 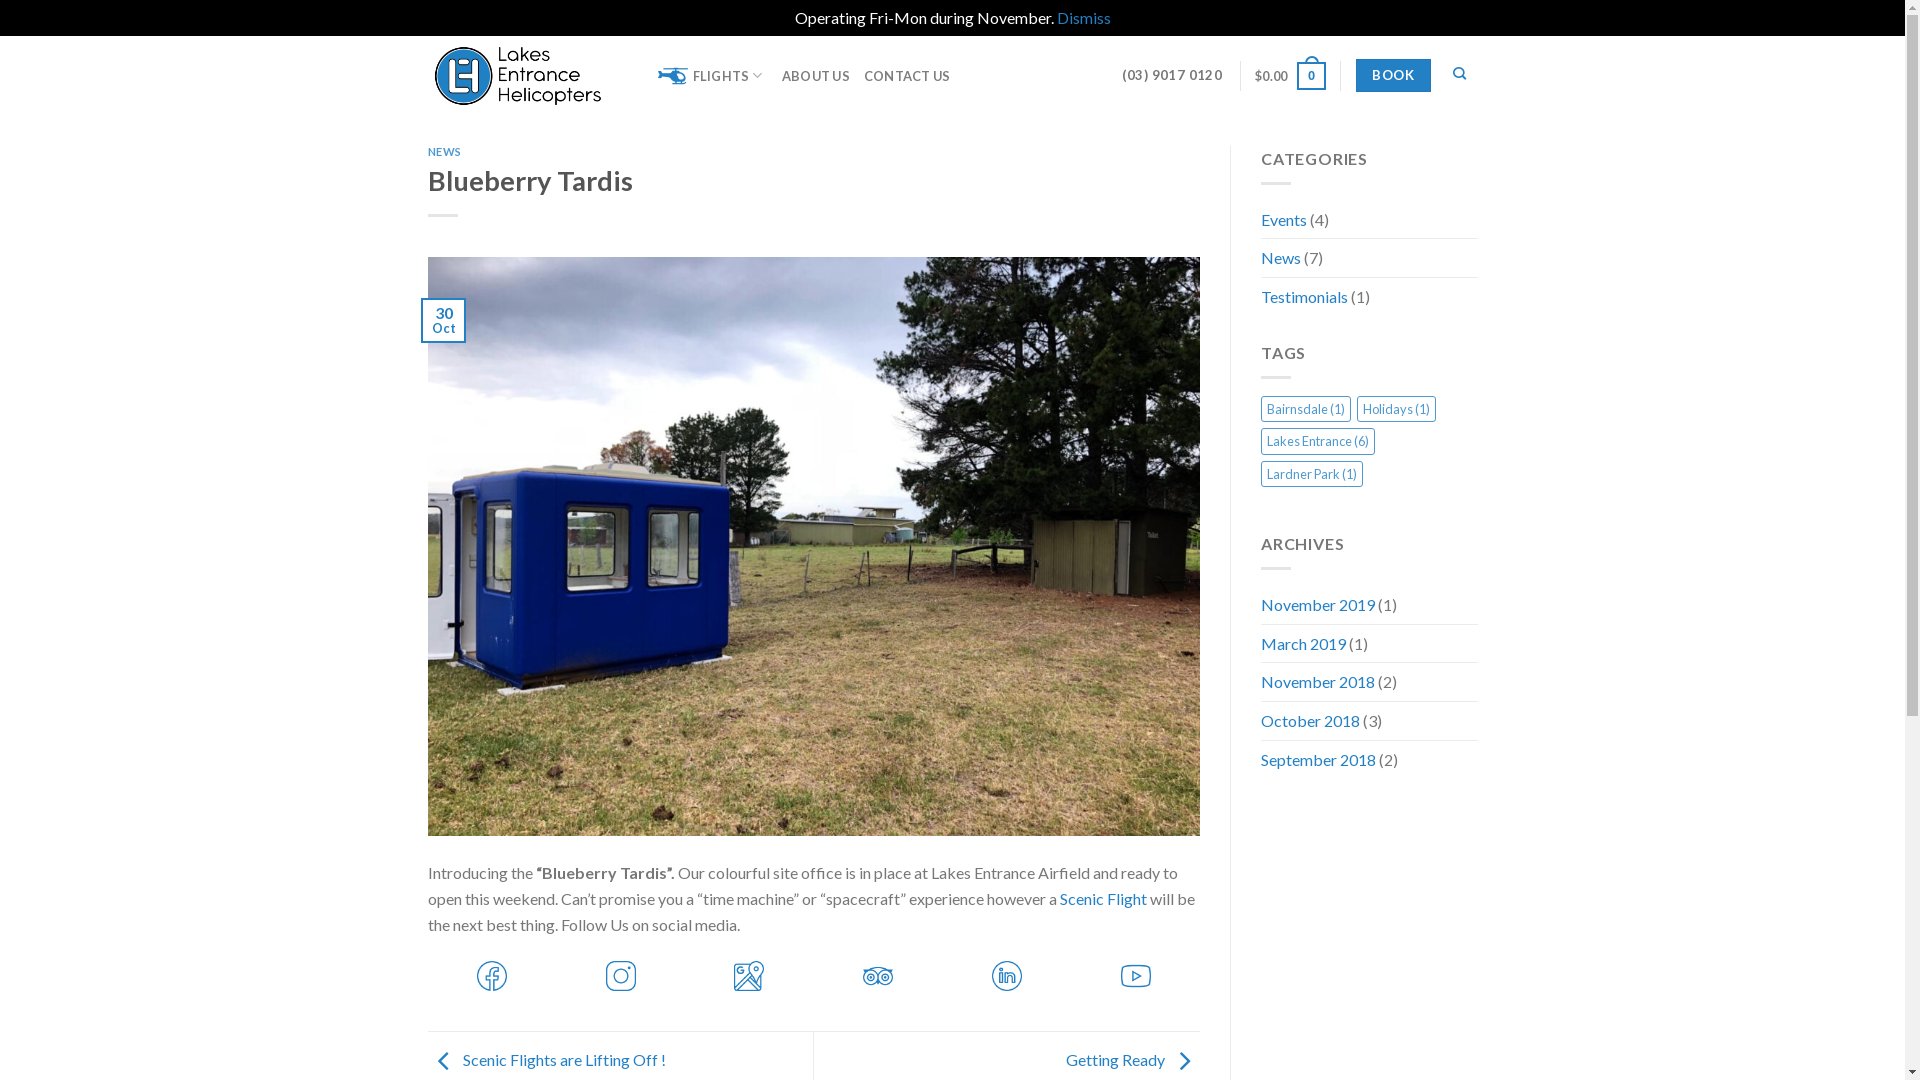 I want to click on September 2018, so click(x=1318, y=760).